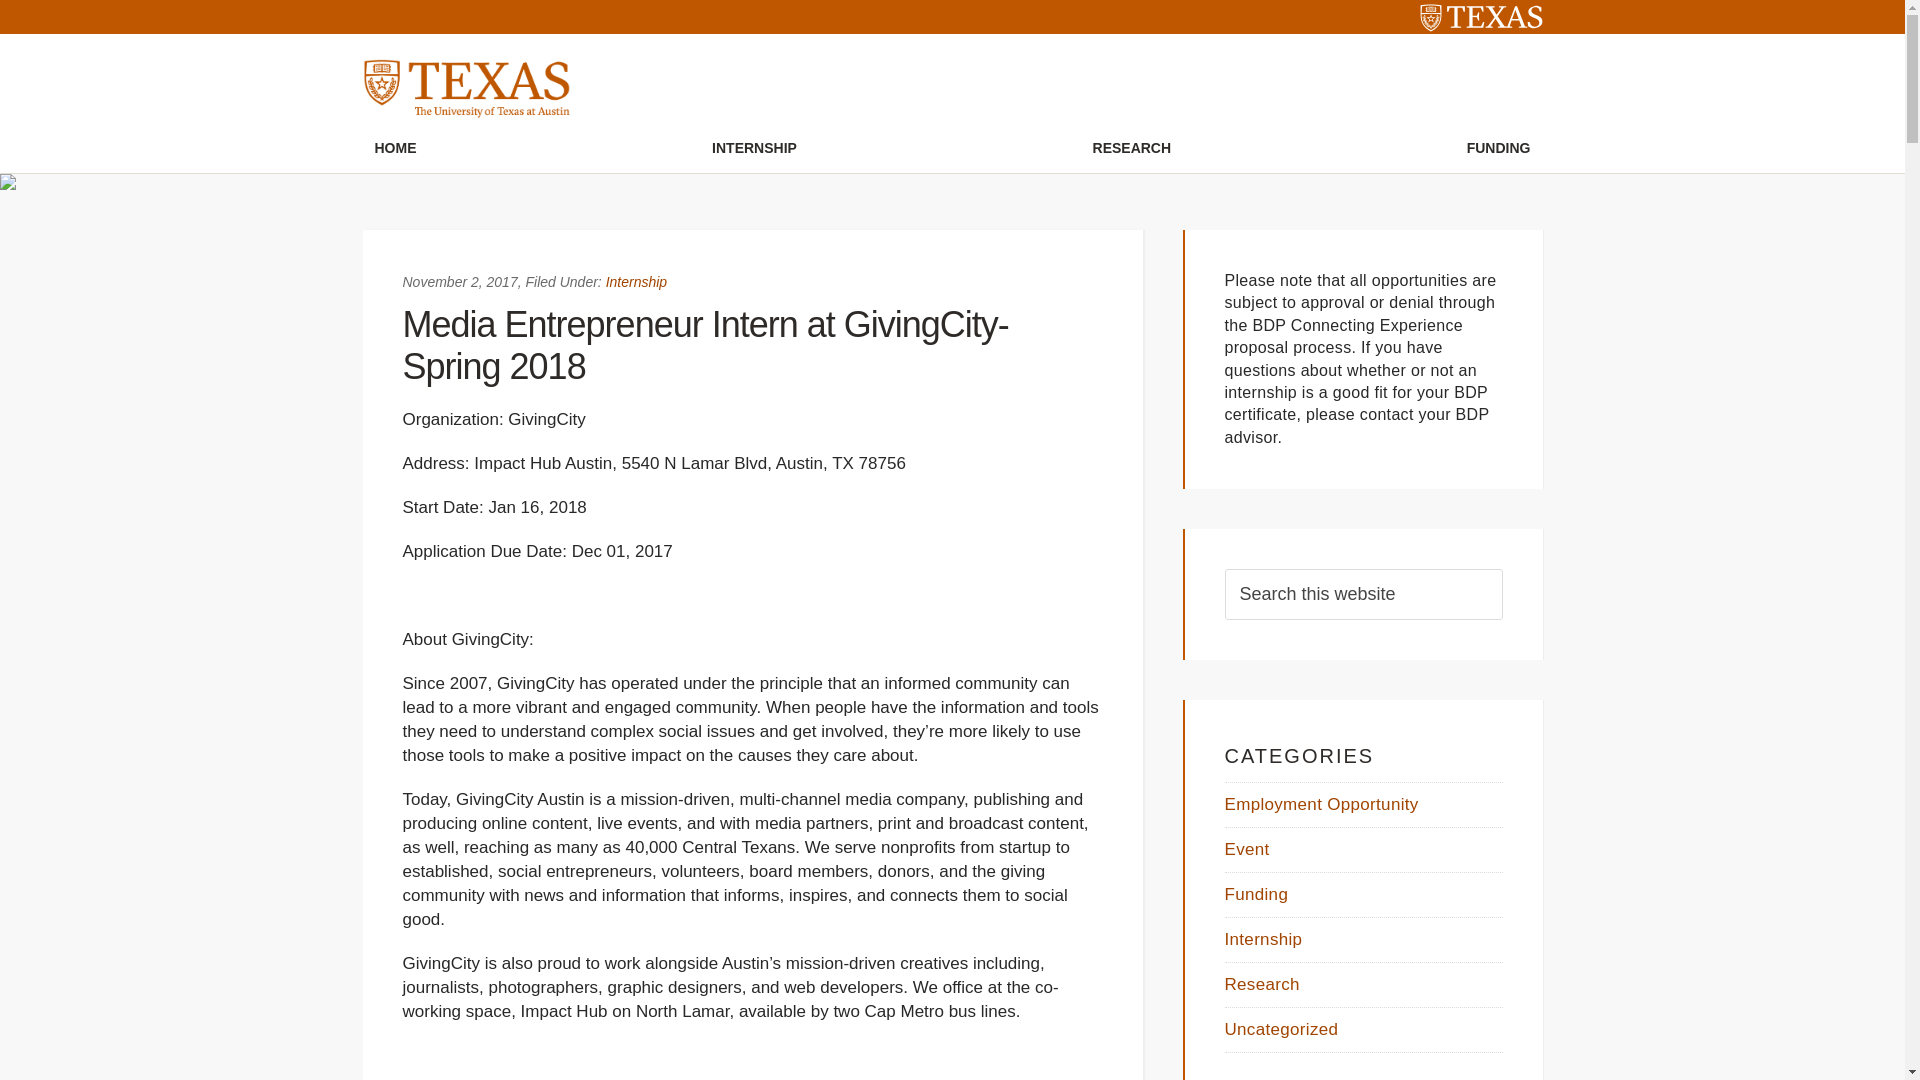 The image size is (1920, 1080). Describe the element at coordinates (1498, 148) in the screenshot. I see `FUNDING` at that location.